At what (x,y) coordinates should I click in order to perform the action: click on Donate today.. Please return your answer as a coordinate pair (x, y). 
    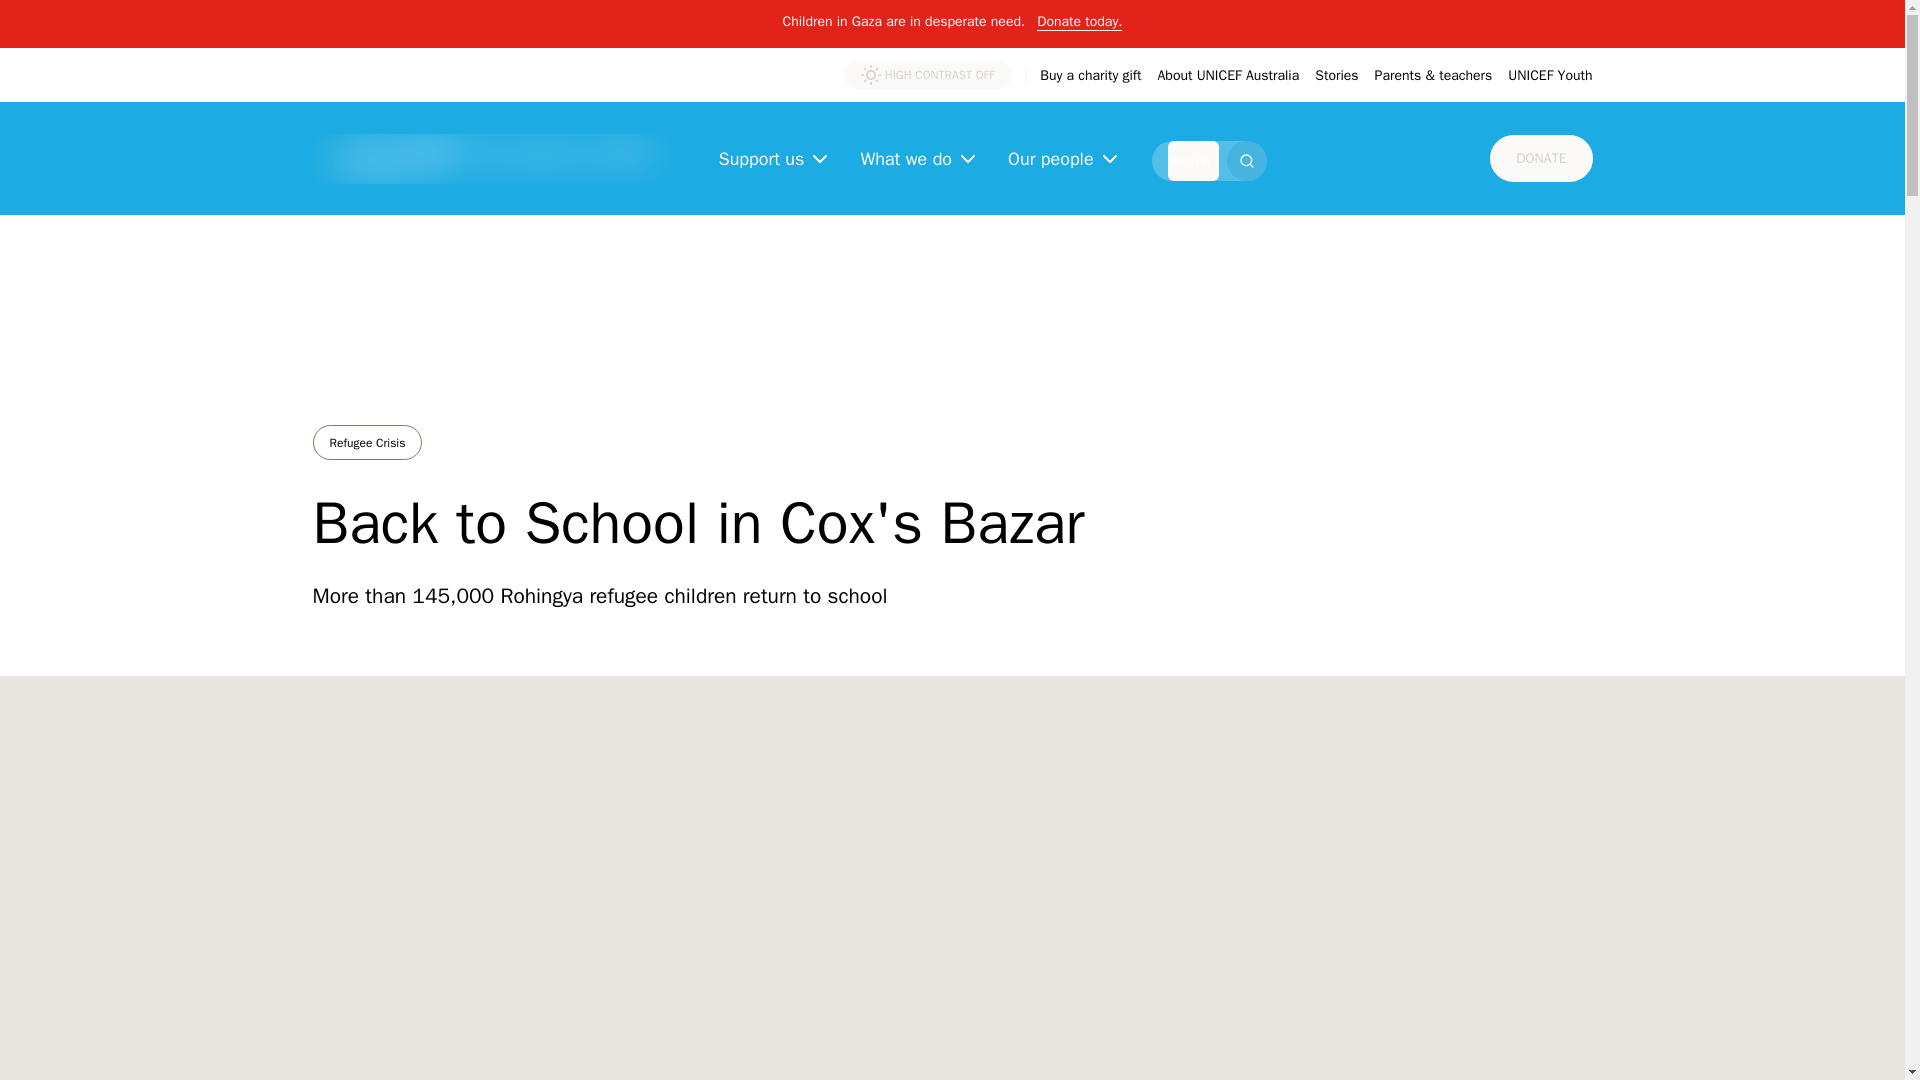
    Looking at the image, I should click on (1078, 16).